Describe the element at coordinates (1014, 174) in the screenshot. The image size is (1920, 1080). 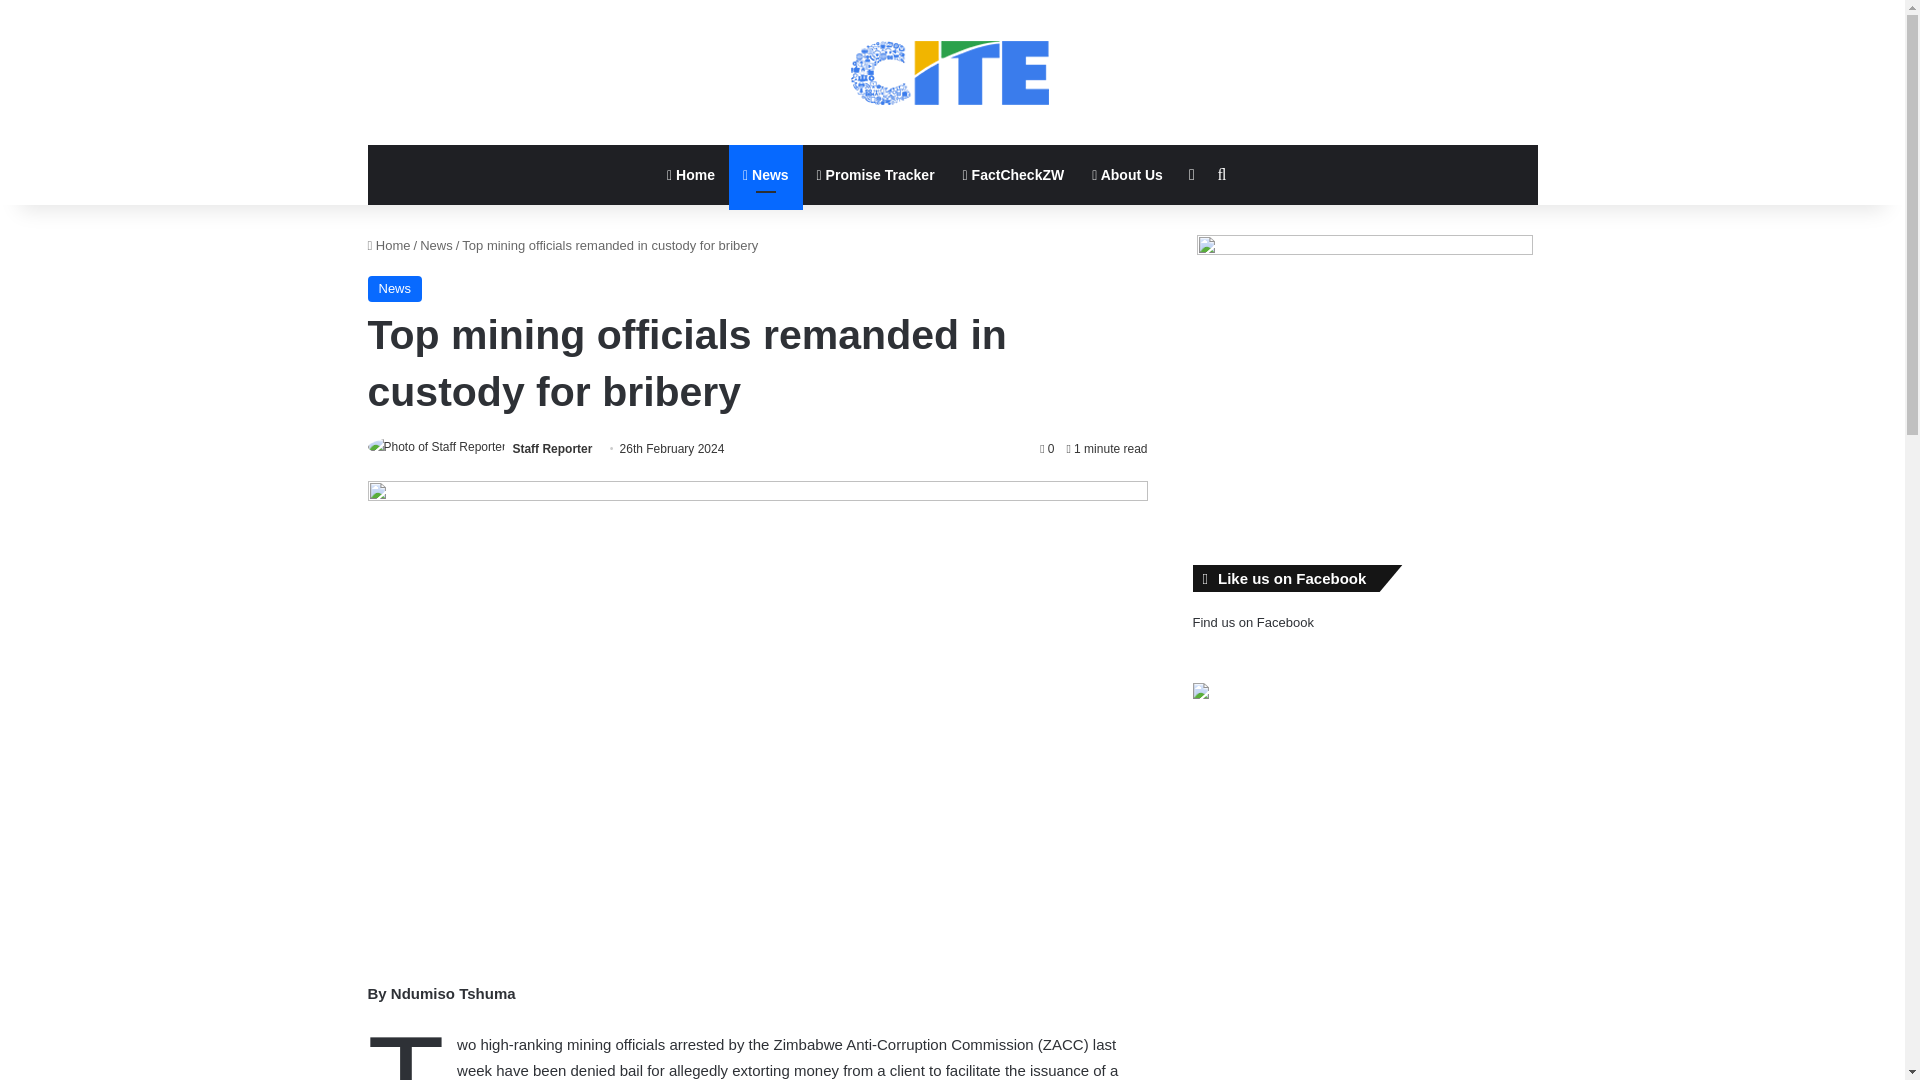
I see `FactCheckZW` at that location.